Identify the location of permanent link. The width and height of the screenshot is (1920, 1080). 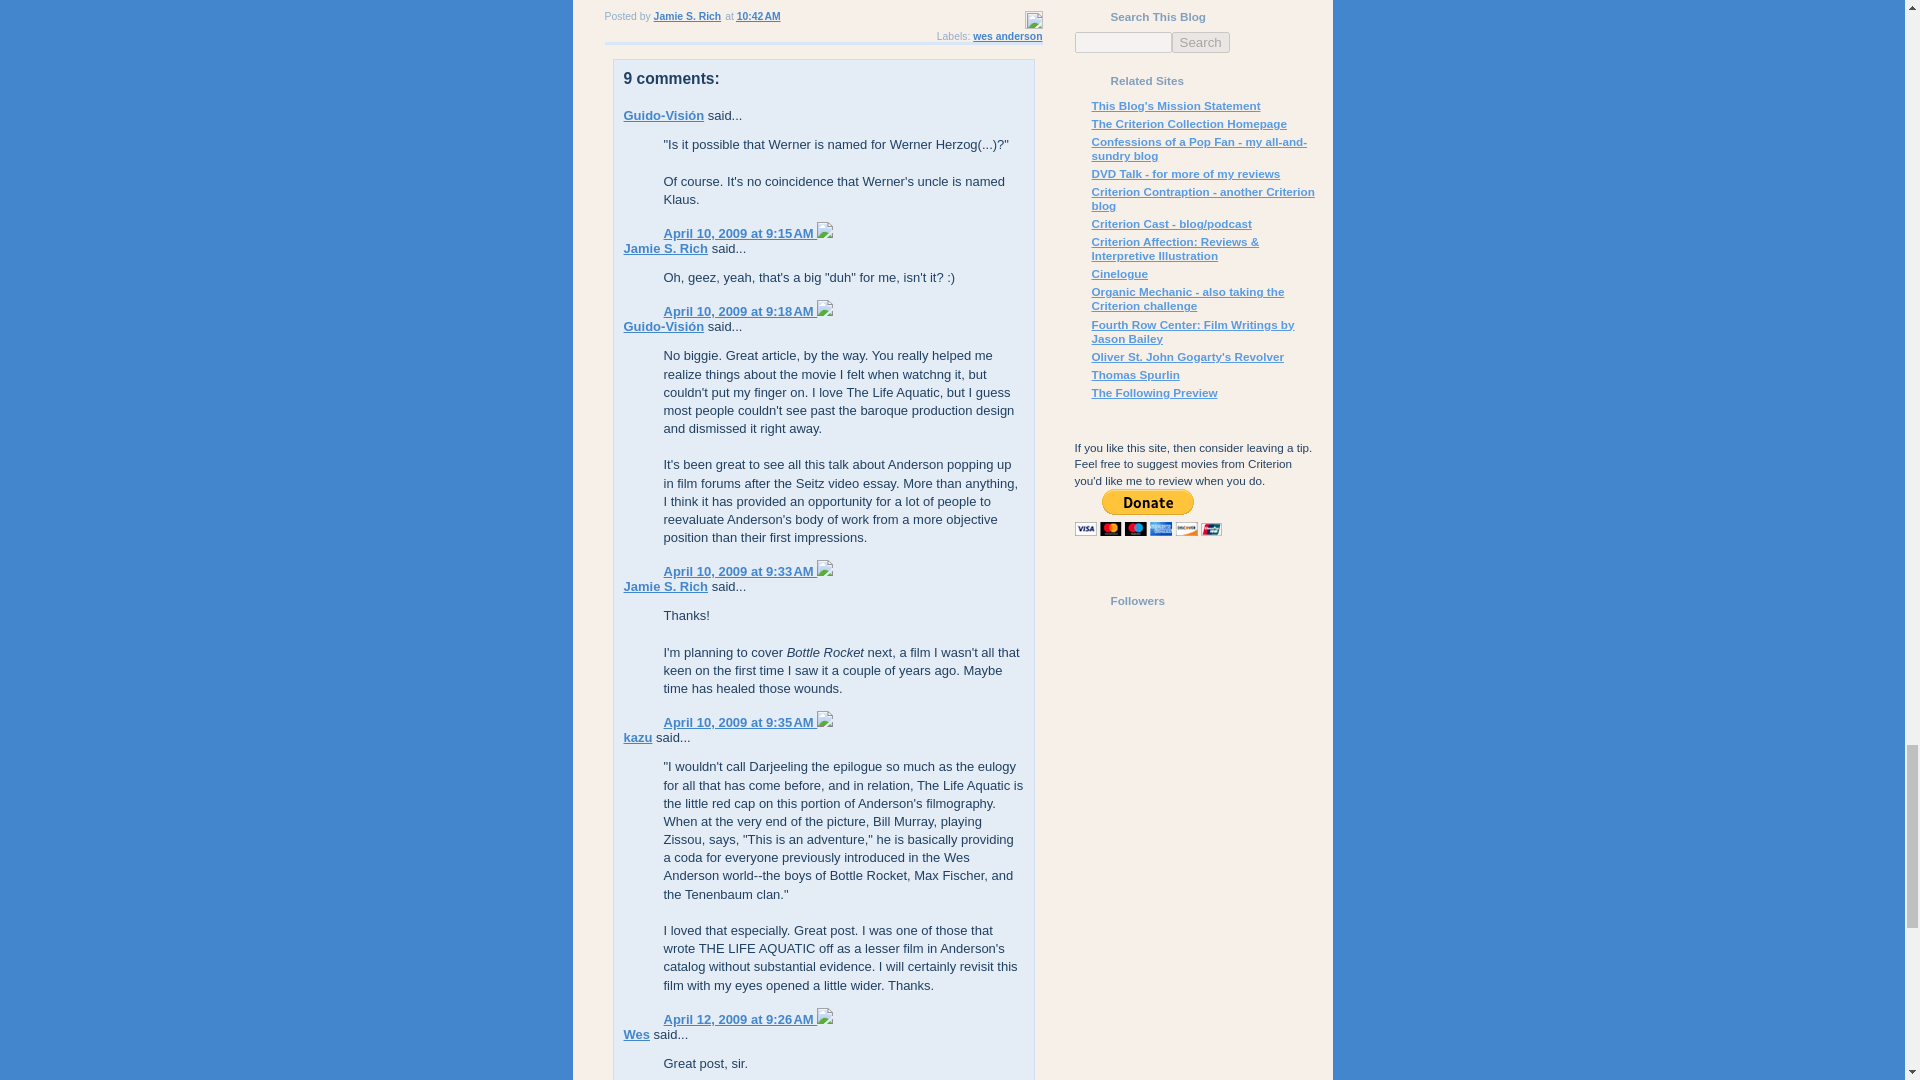
(759, 16).